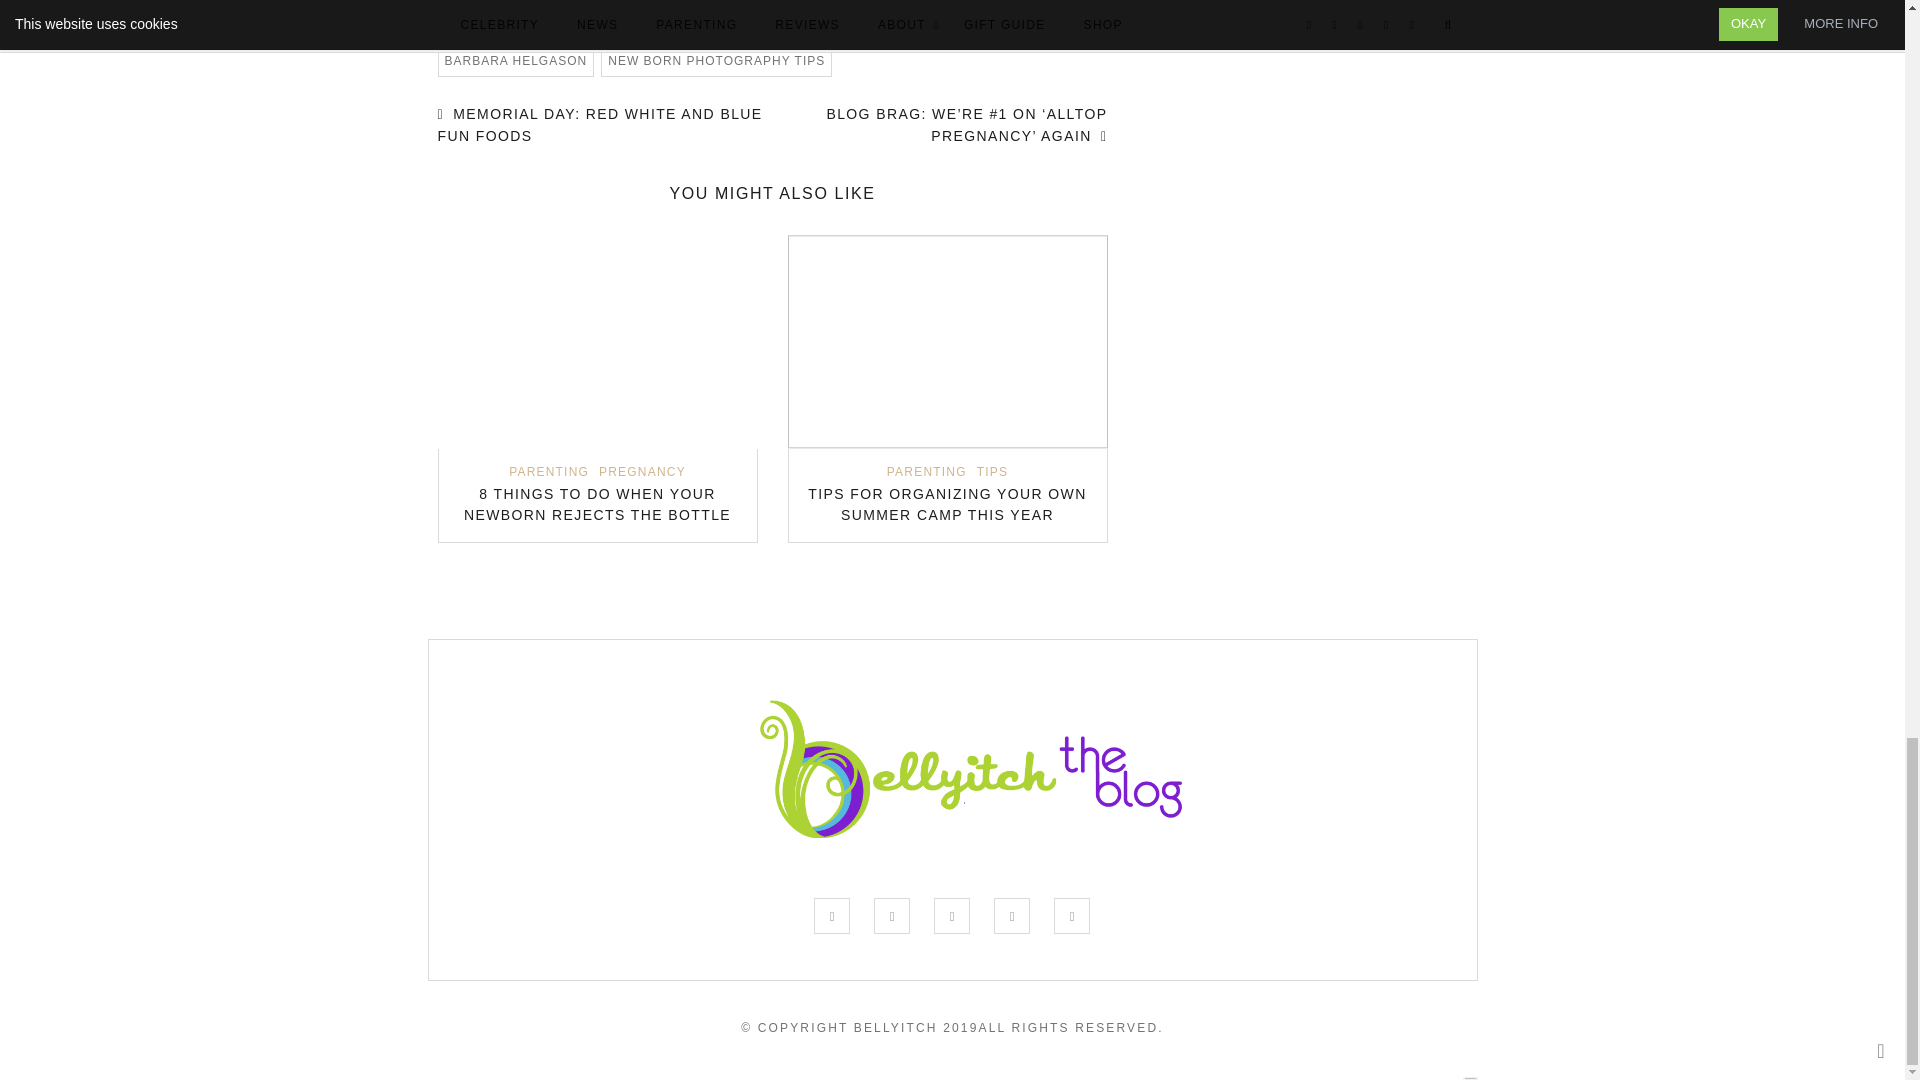  Describe the element at coordinates (548, 472) in the screenshot. I see `PARENTING` at that location.